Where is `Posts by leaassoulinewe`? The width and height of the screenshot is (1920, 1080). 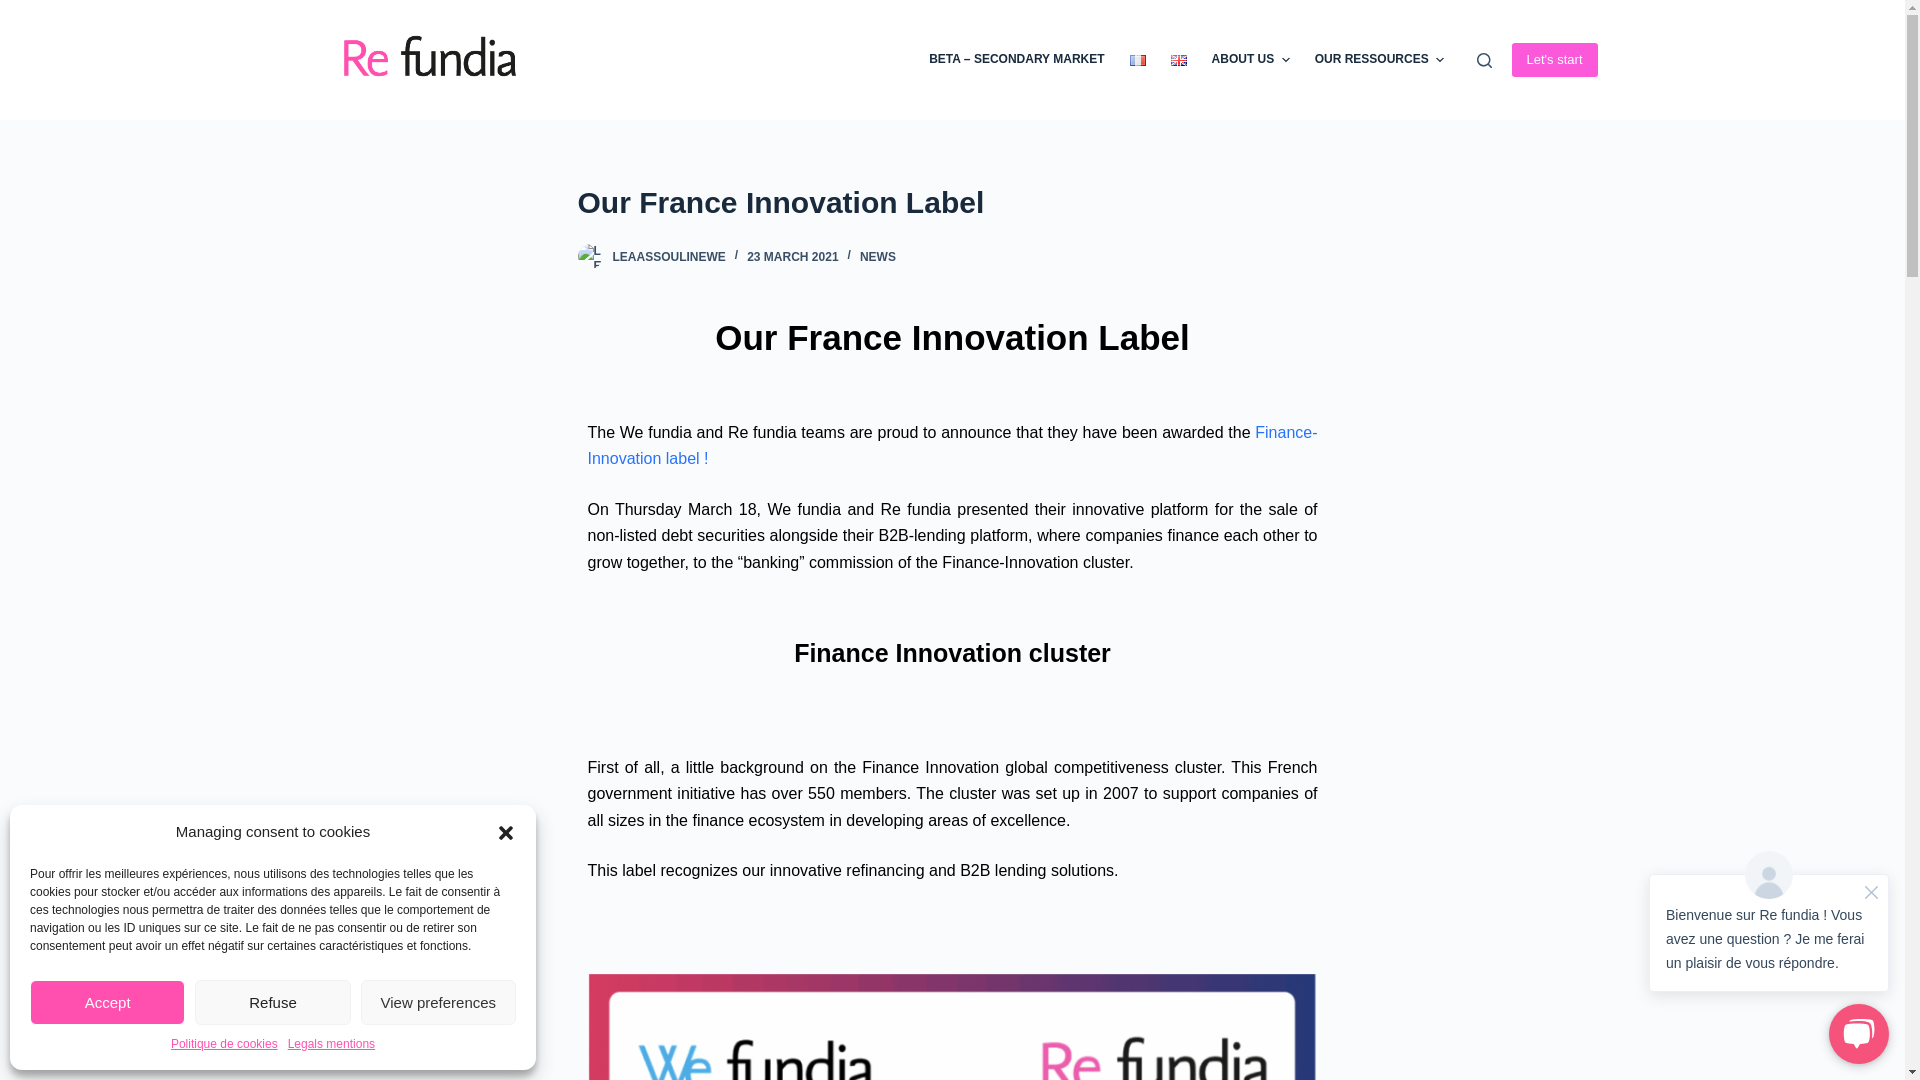 Posts by leaassoulinewe is located at coordinates (668, 256).